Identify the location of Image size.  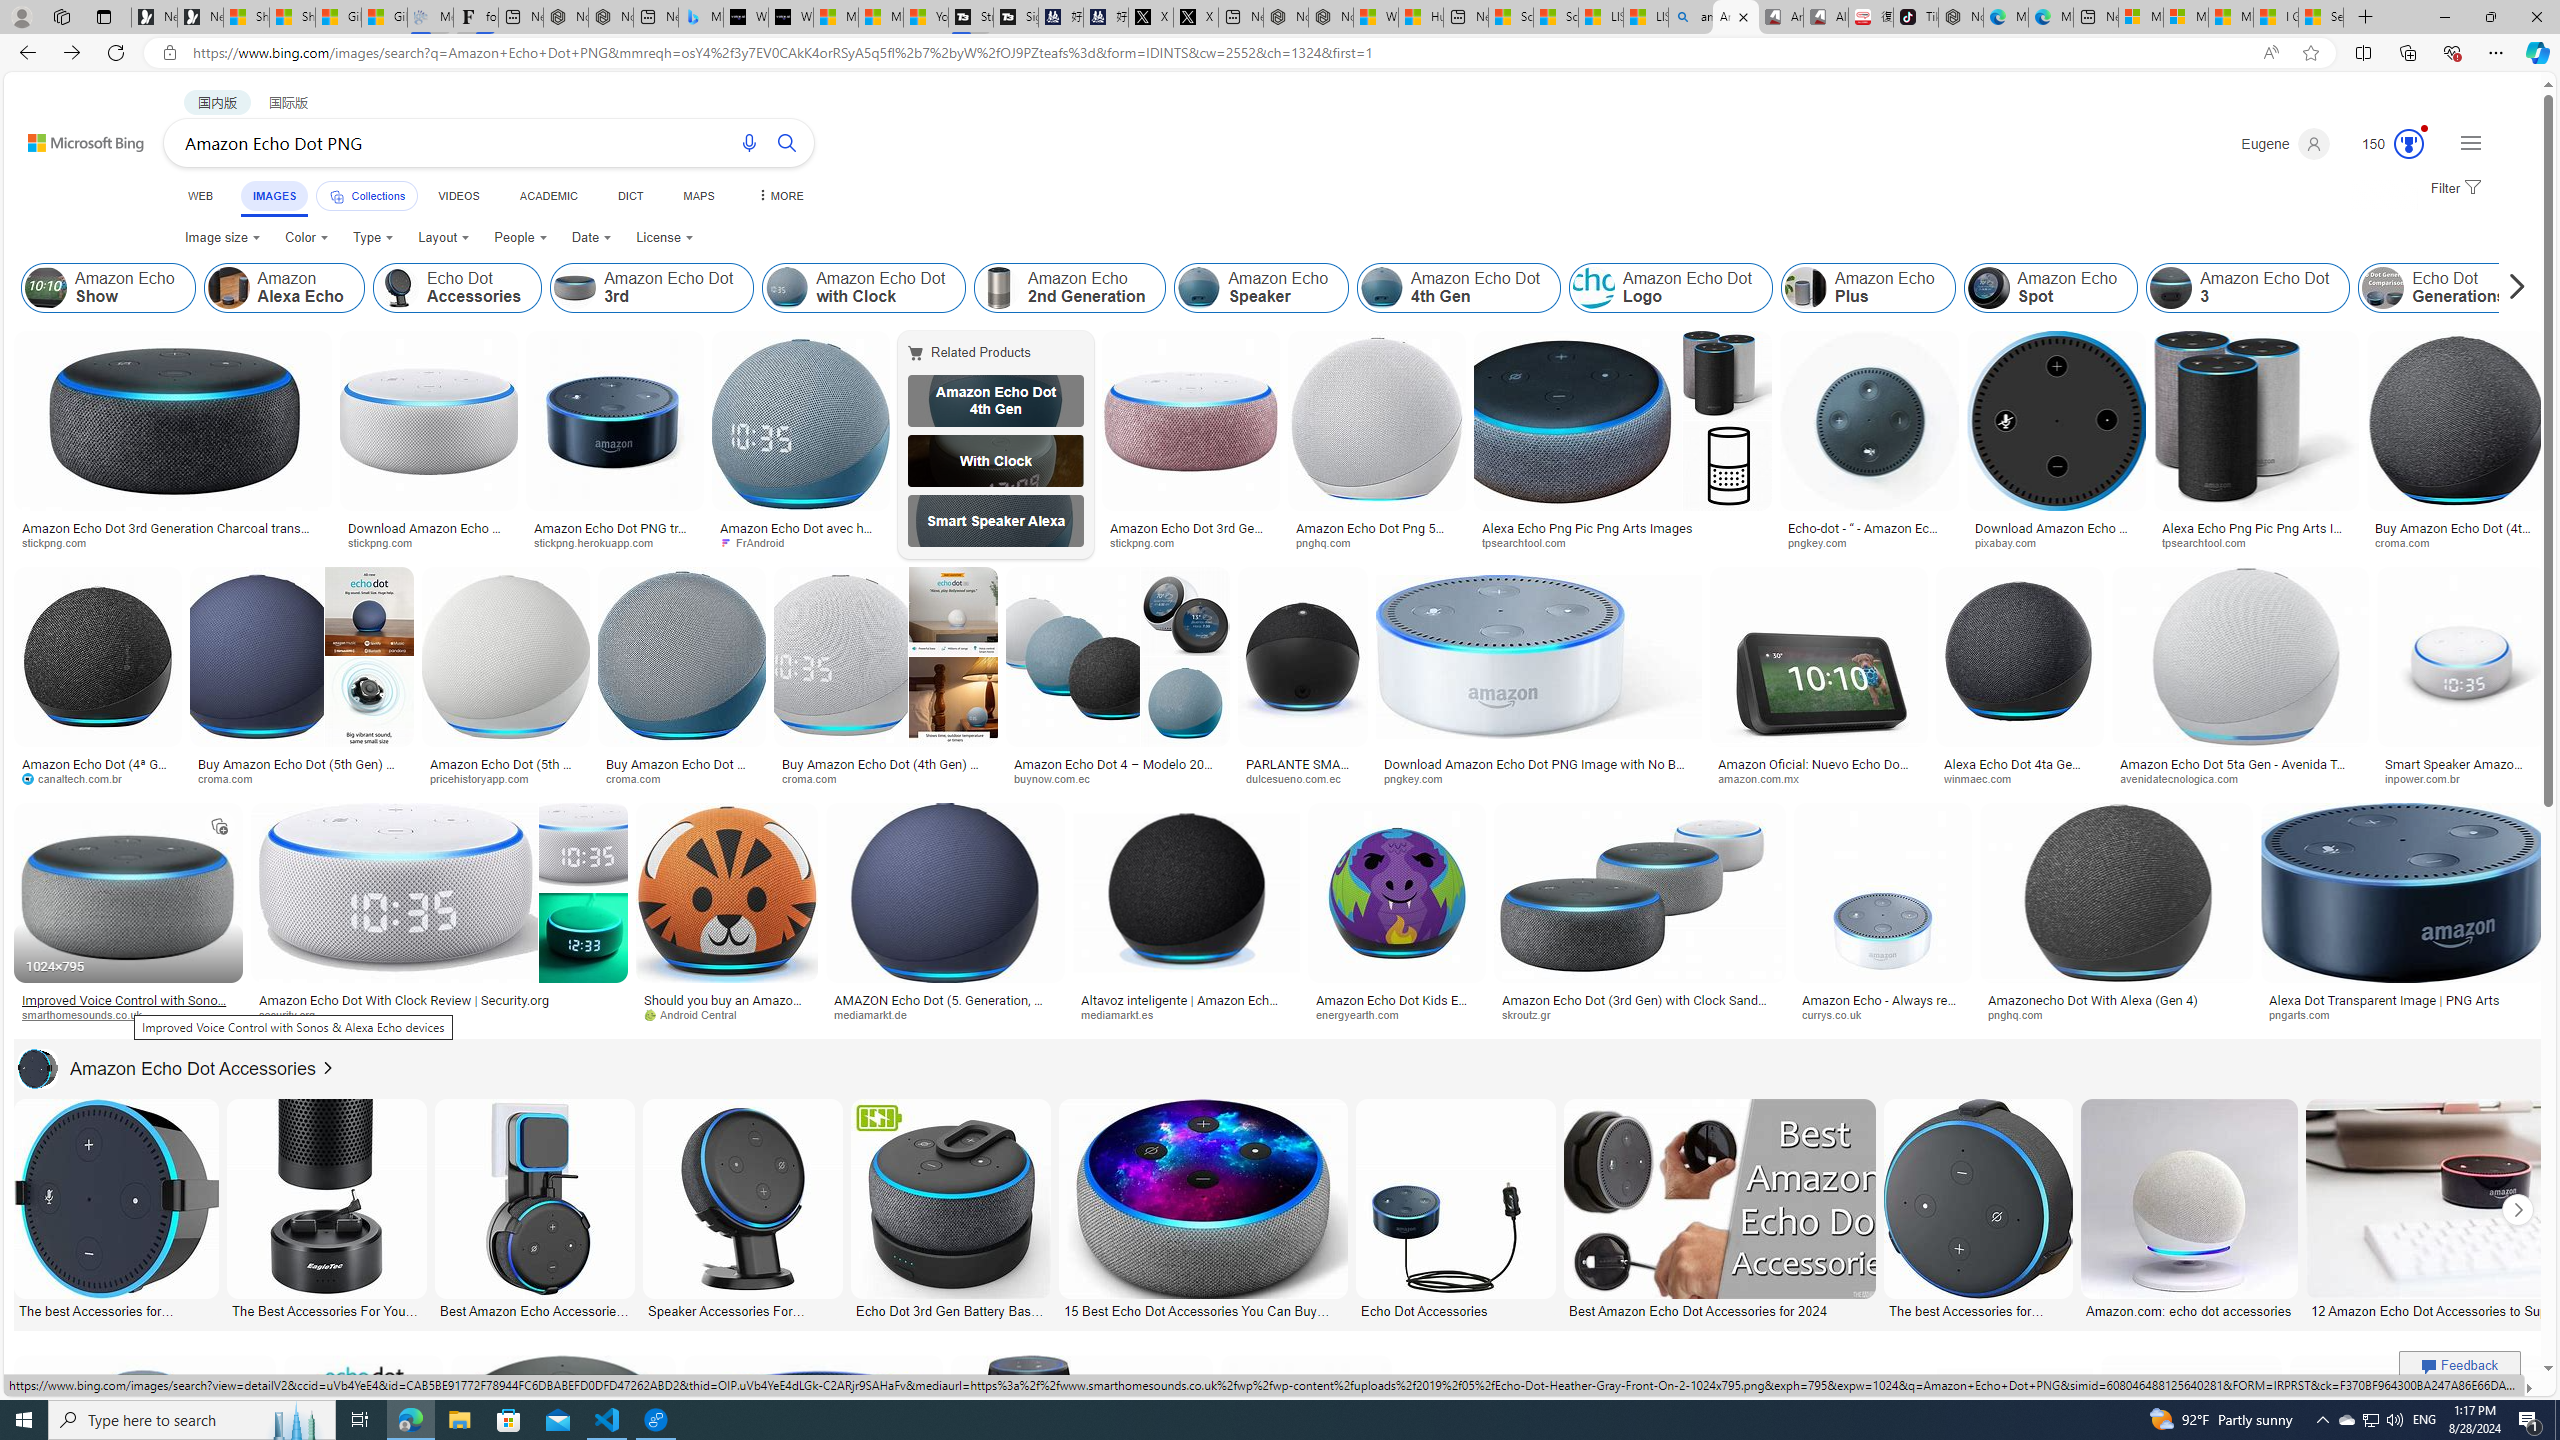
(224, 238).